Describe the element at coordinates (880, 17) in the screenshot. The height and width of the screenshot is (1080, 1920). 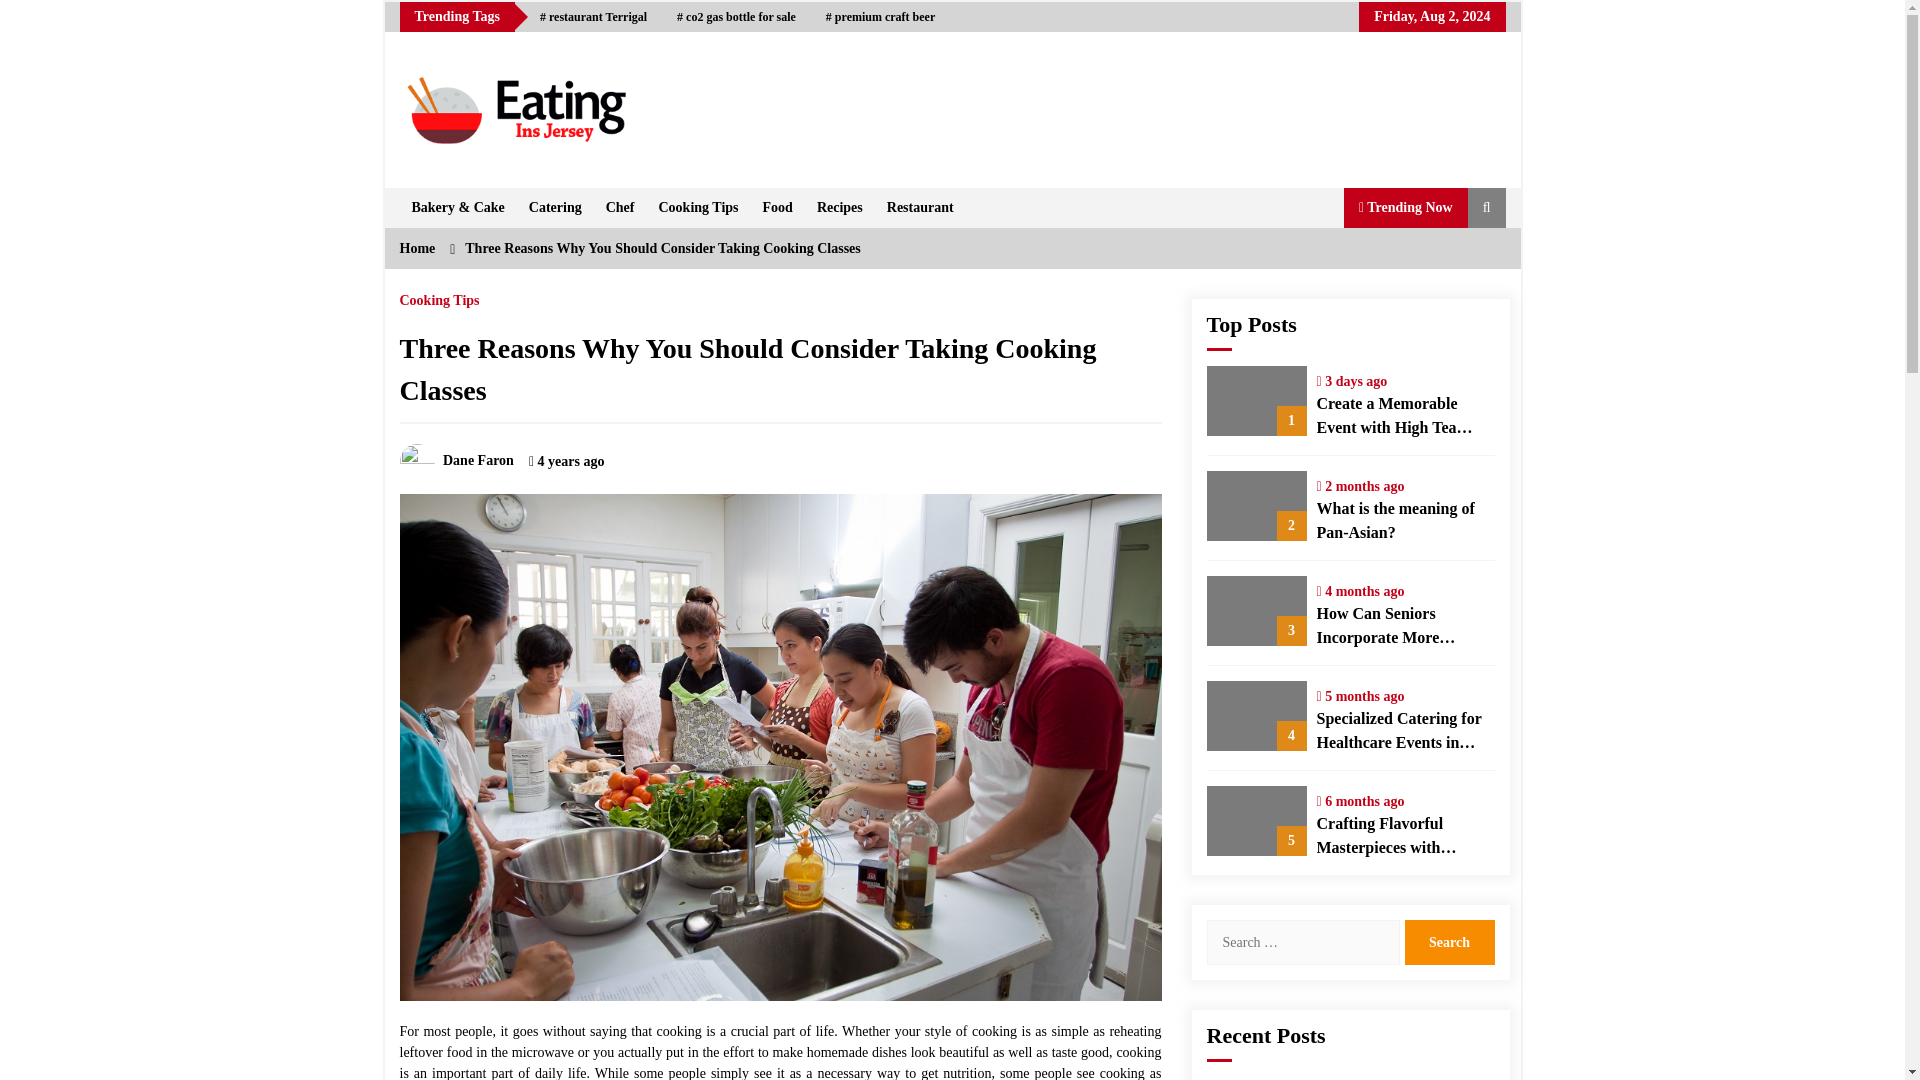
I see `premium craft beer` at that location.